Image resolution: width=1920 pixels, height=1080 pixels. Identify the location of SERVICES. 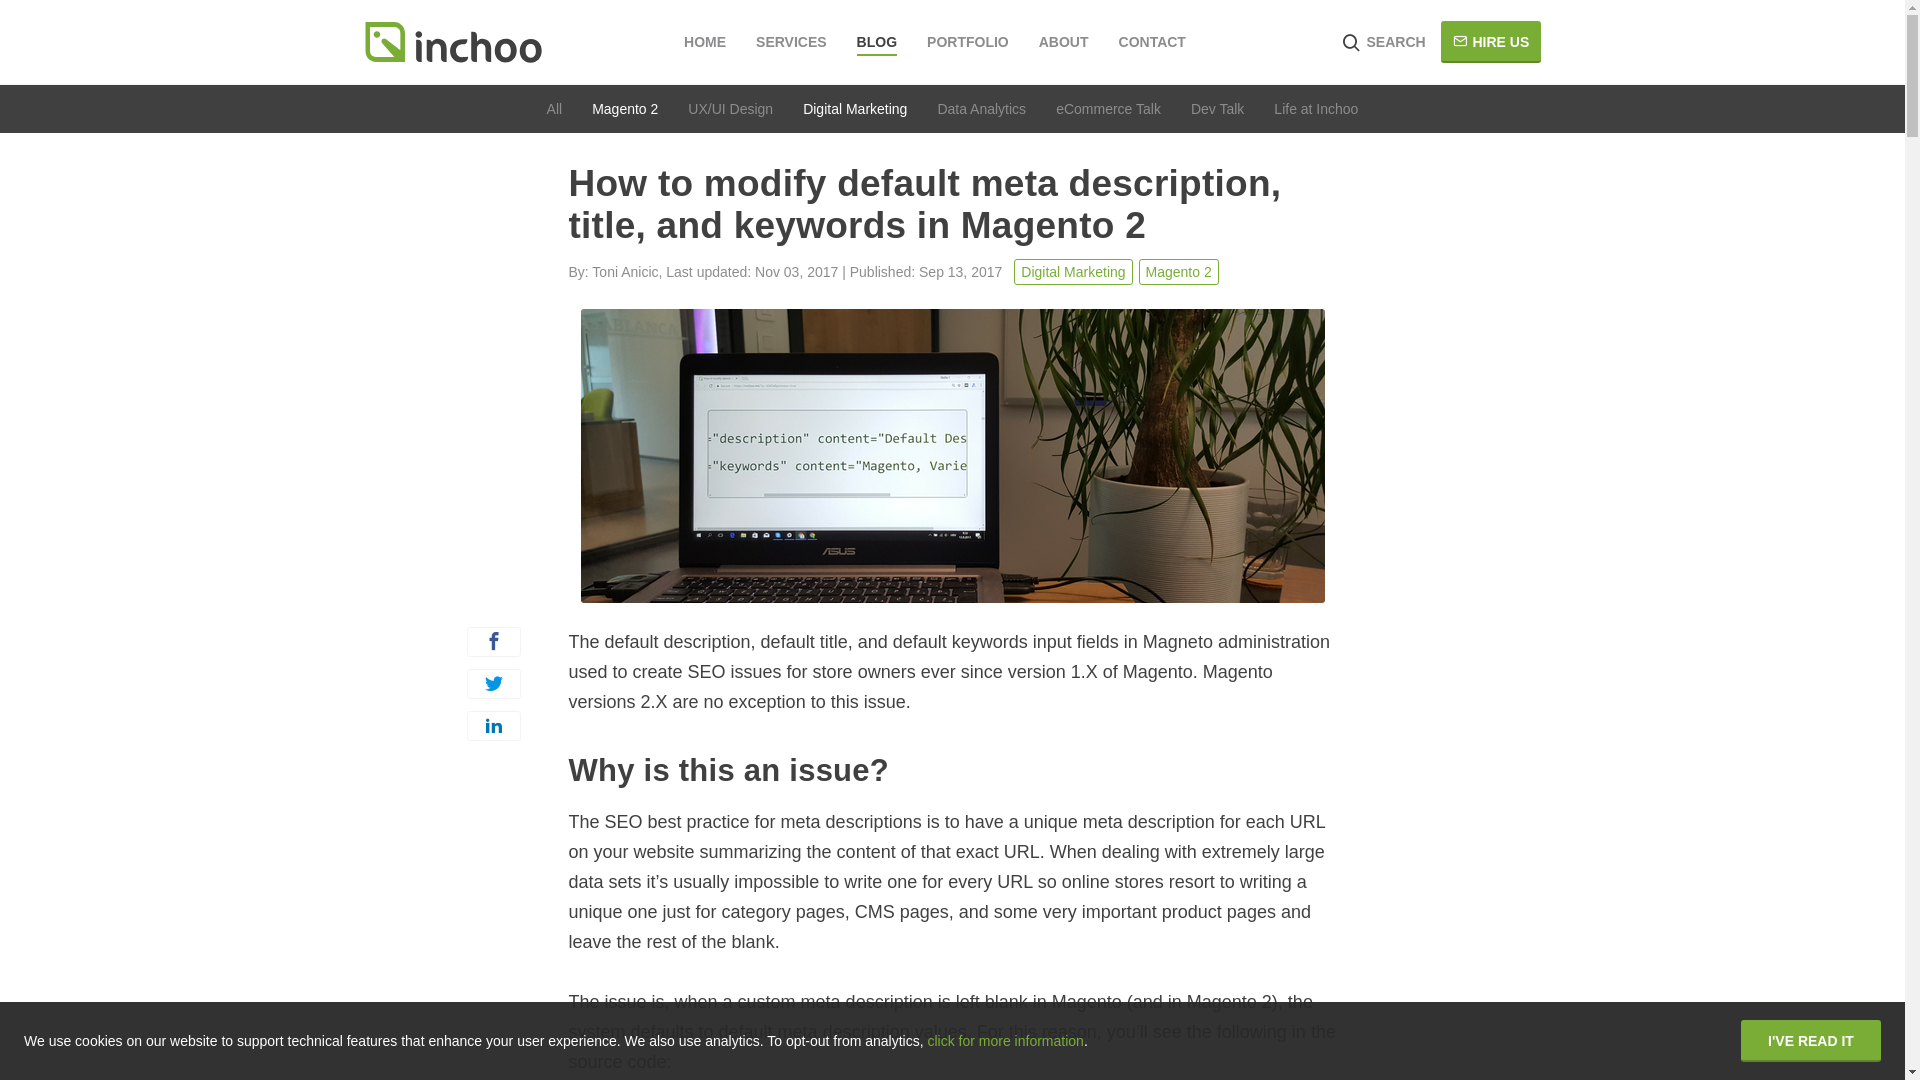
(792, 42).